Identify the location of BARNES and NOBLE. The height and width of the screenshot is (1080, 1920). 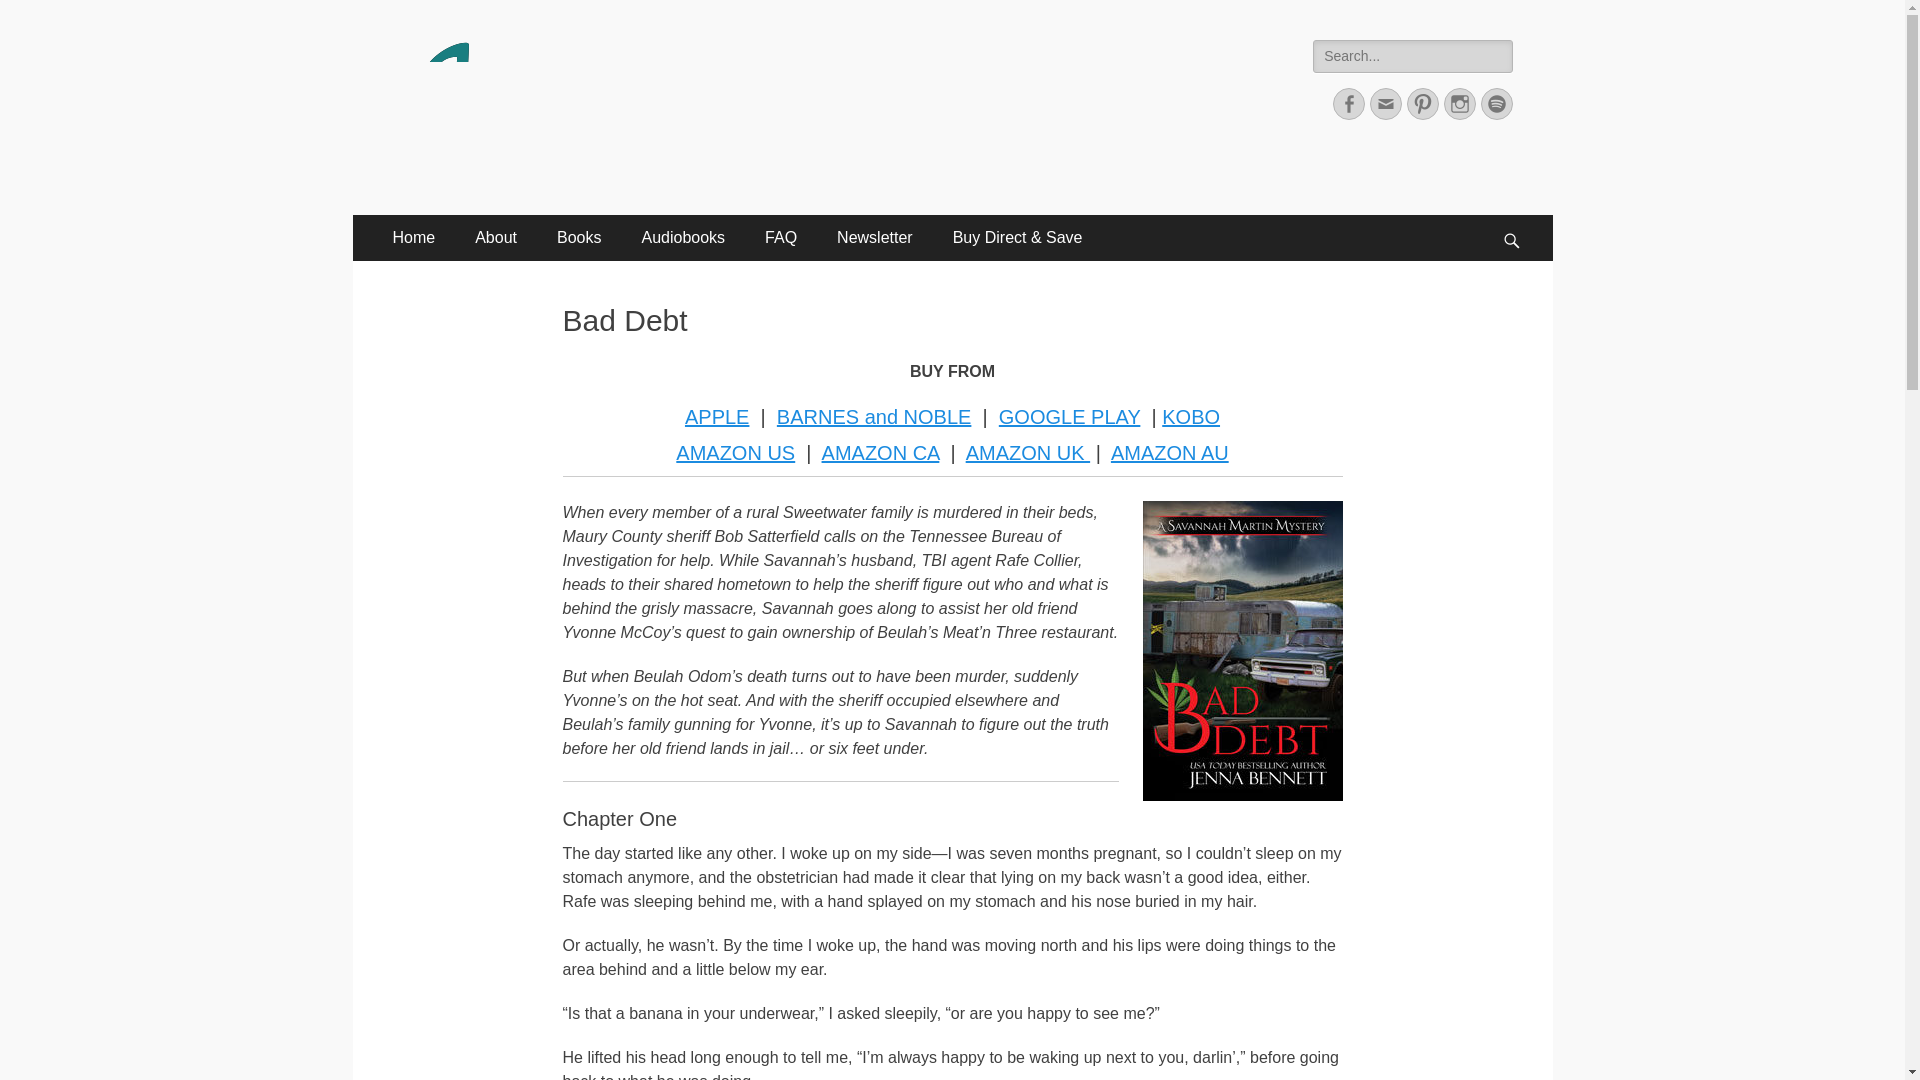
(874, 416).